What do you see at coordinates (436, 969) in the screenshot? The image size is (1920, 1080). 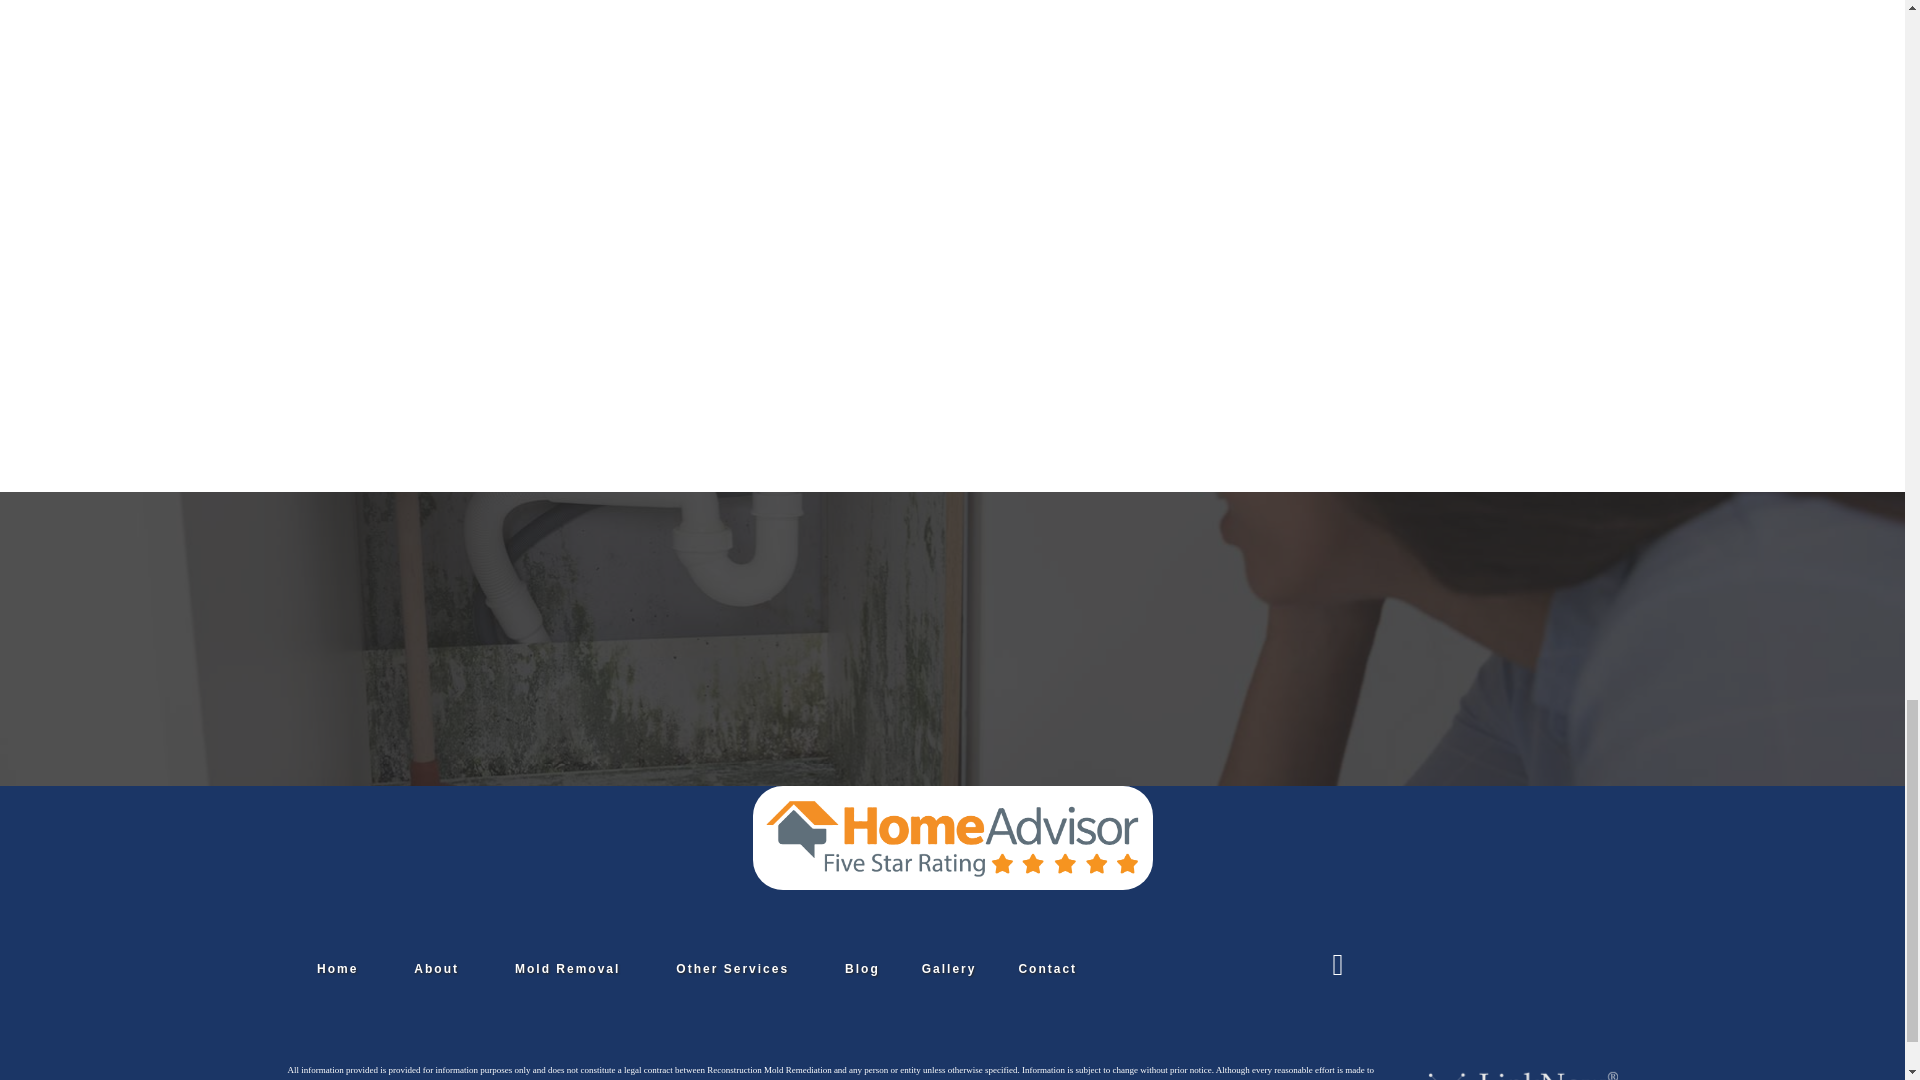 I see `About` at bounding box center [436, 969].